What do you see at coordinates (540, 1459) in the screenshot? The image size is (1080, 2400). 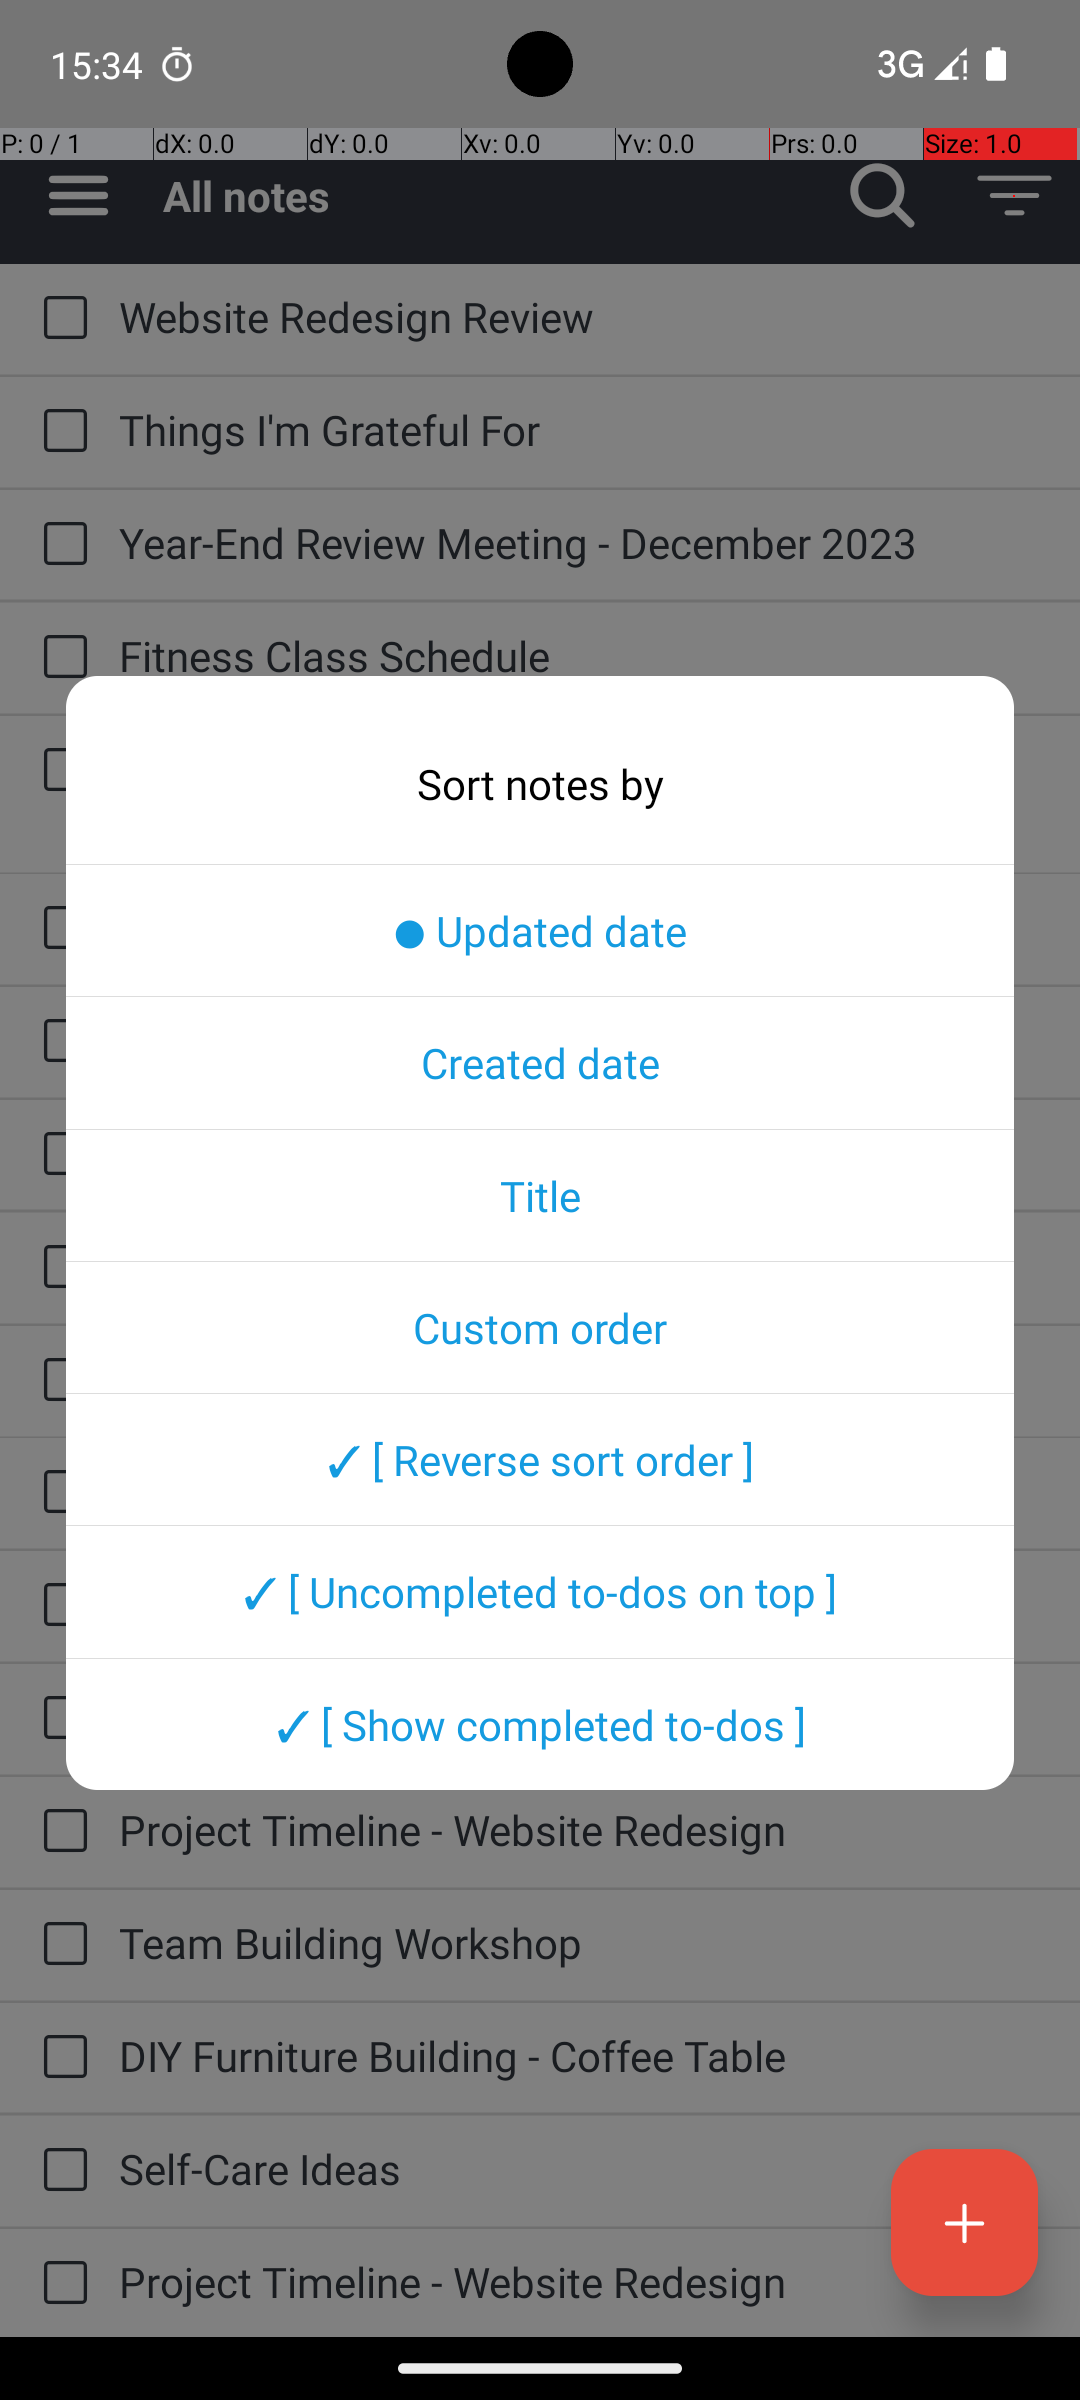 I see `✓ [ Reverse sort order ]` at bounding box center [540, 1459].